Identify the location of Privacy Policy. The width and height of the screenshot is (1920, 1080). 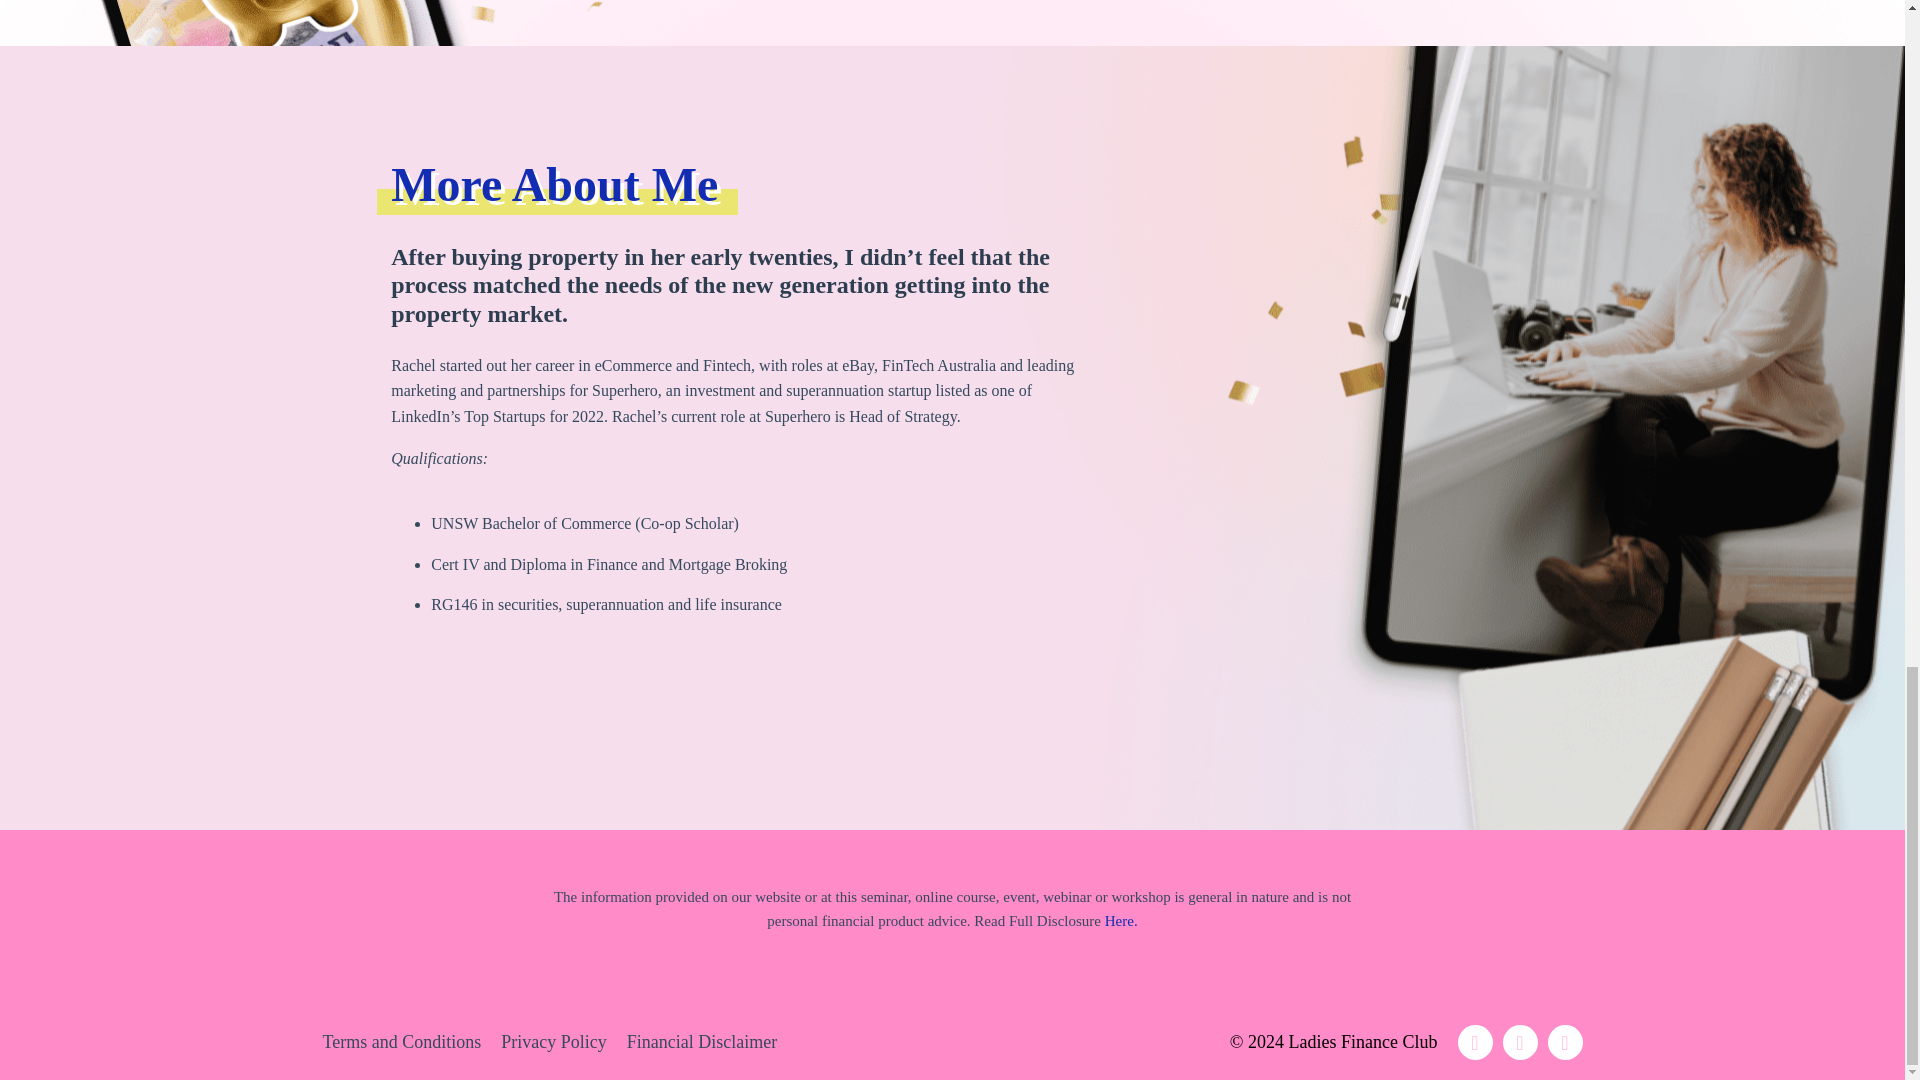
(554, 1042).